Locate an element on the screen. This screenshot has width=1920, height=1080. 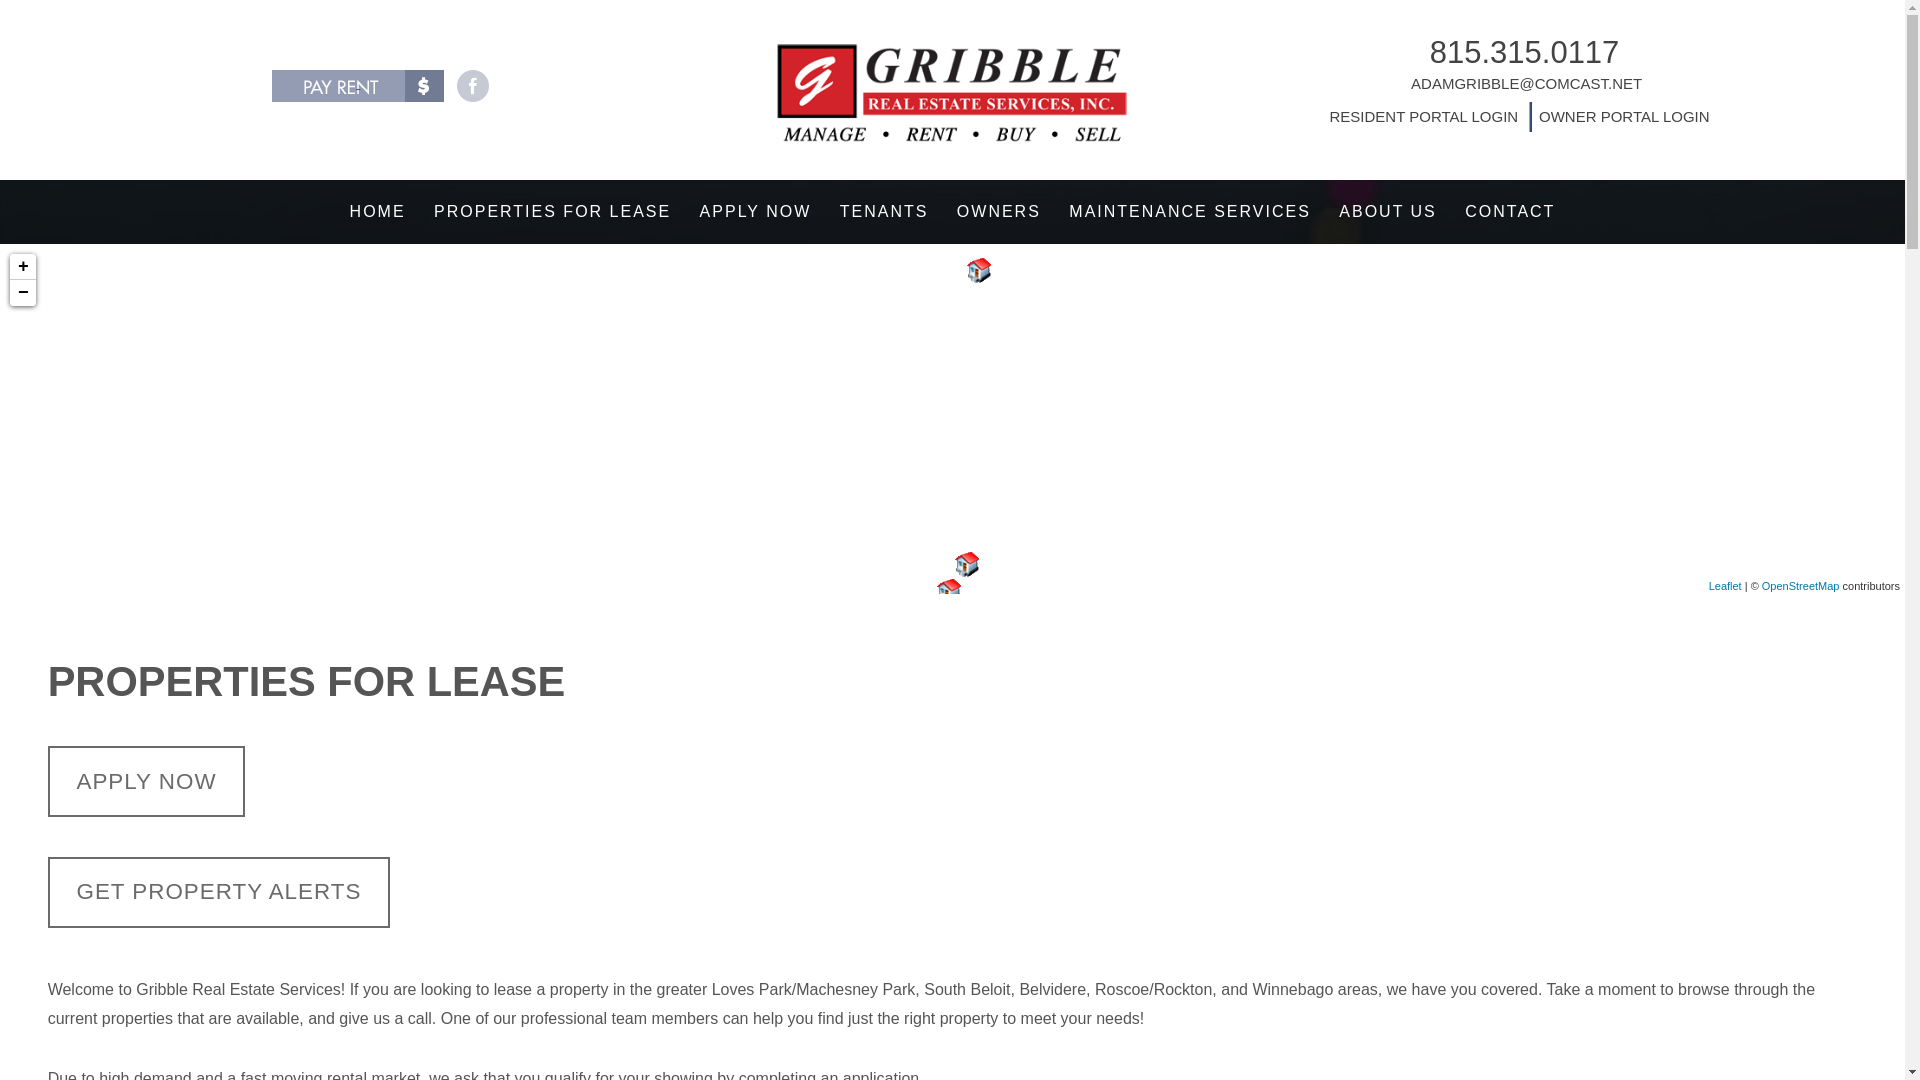
Visit us on Facebook is located at coordinates (472, 86).